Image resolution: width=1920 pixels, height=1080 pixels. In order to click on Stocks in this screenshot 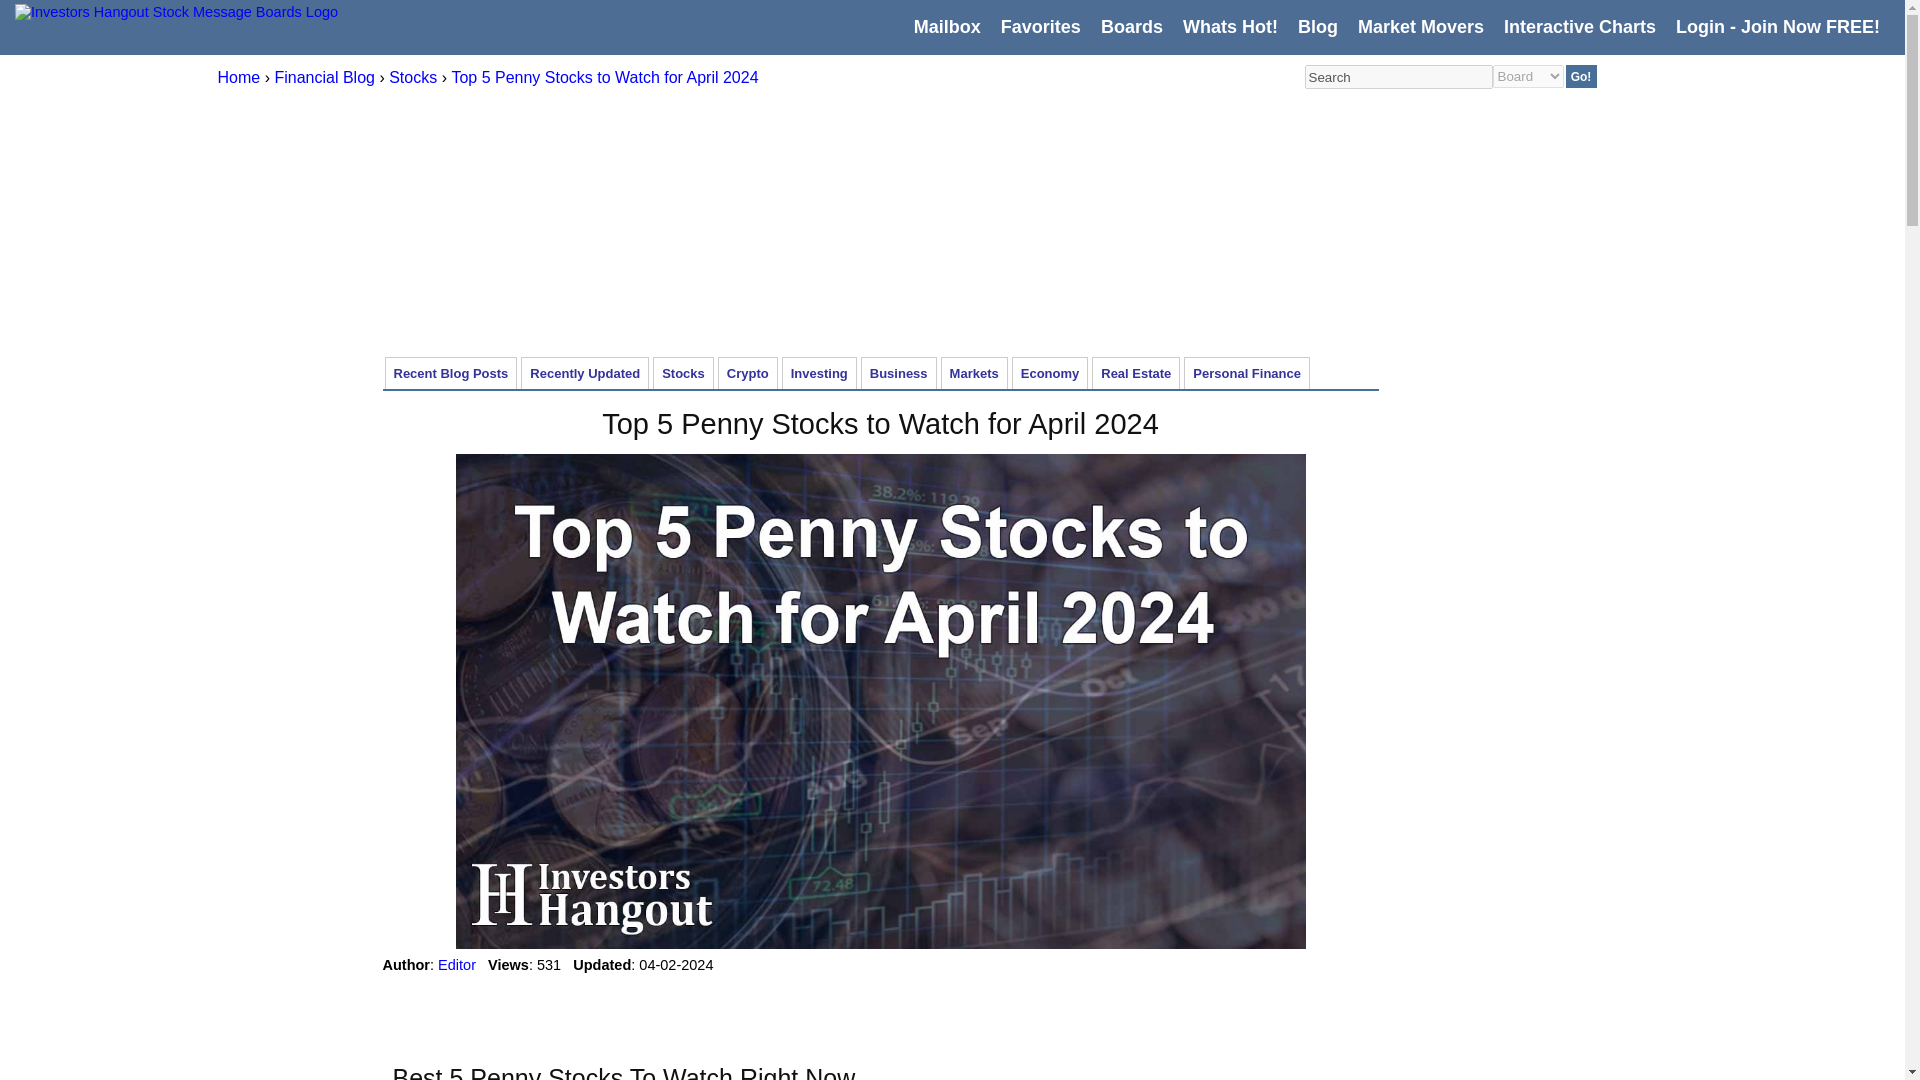, I will do `click(683, 372)`.